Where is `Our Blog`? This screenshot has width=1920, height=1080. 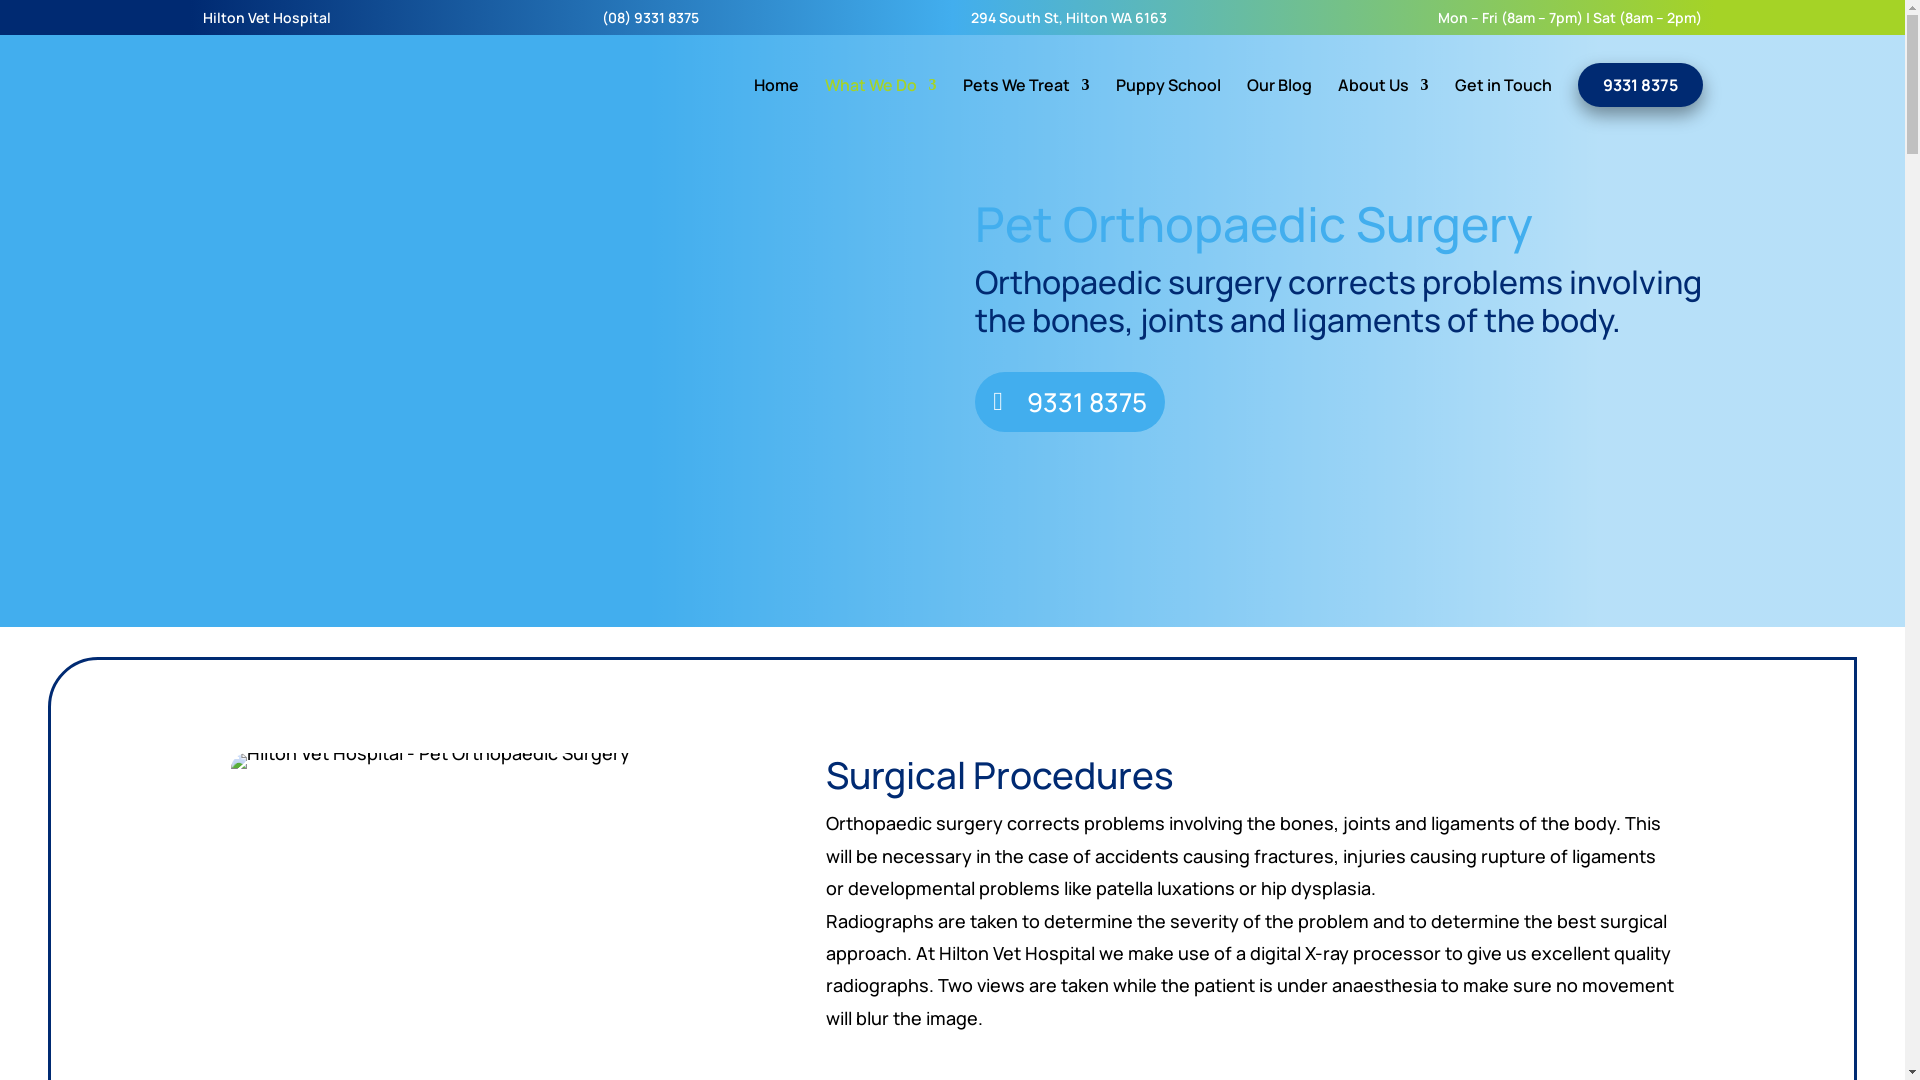 Our Blog is located at coordinates (1278, 101).